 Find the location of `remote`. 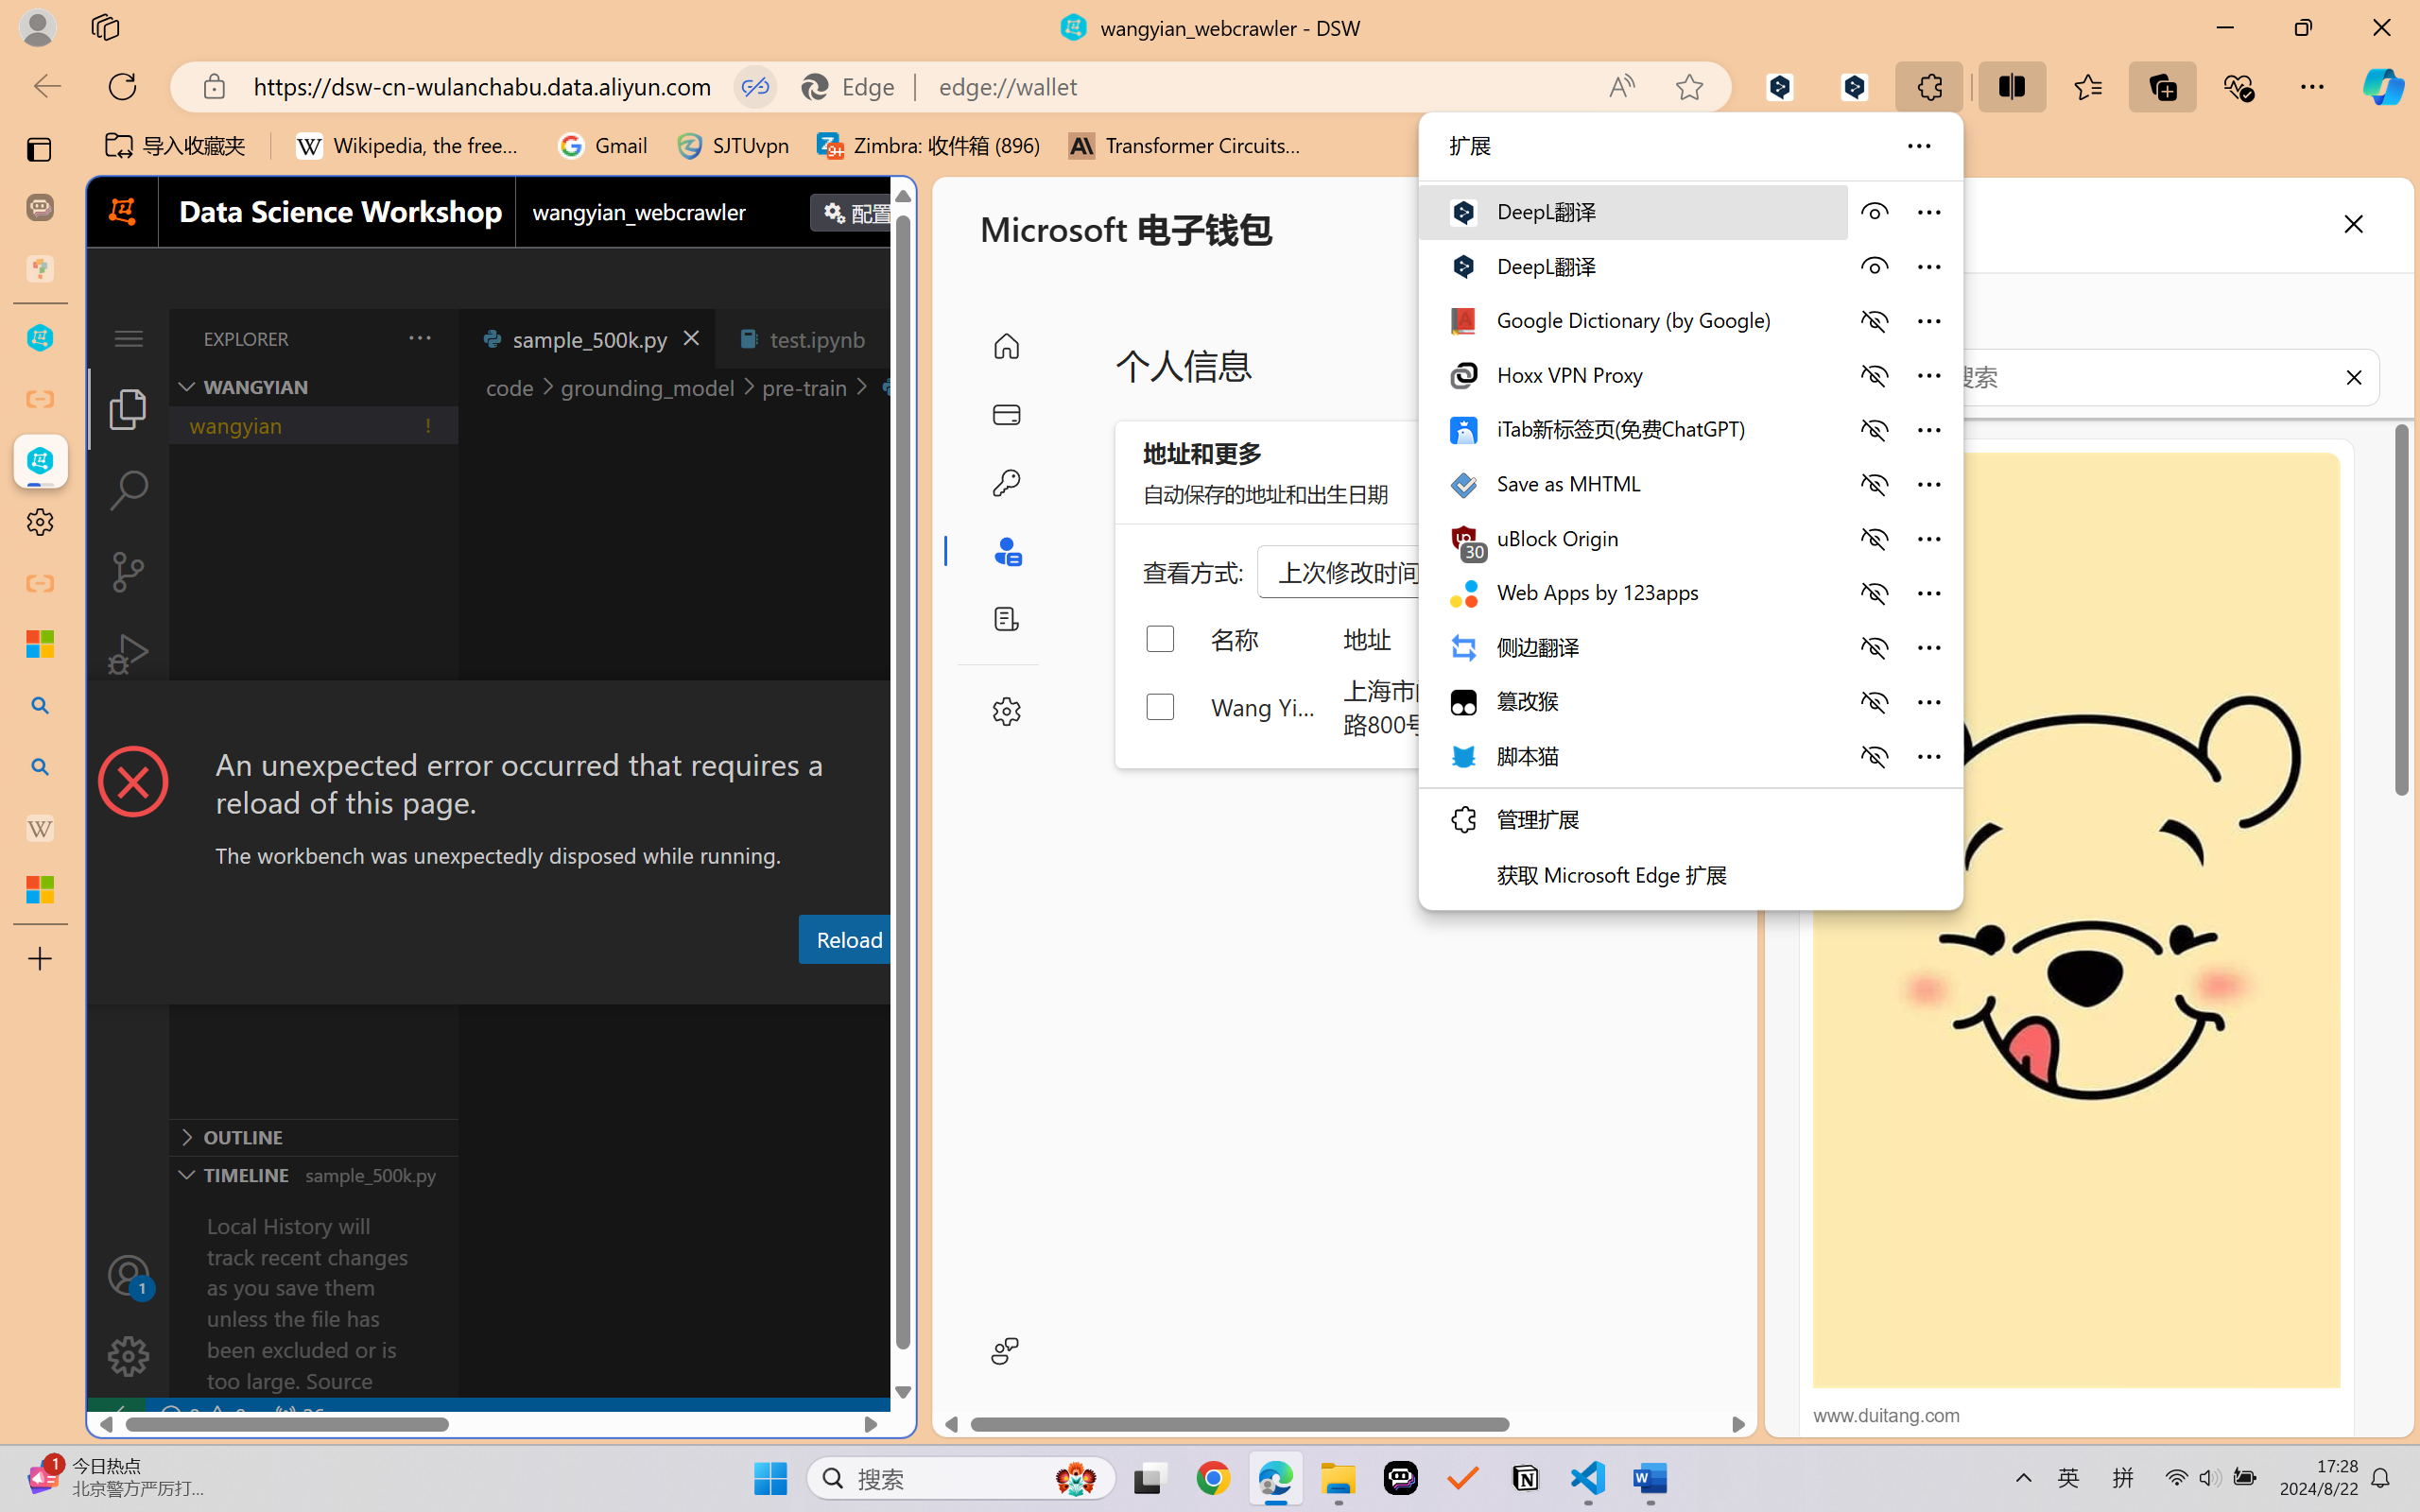

remote is located at coordinates (115, 1416).